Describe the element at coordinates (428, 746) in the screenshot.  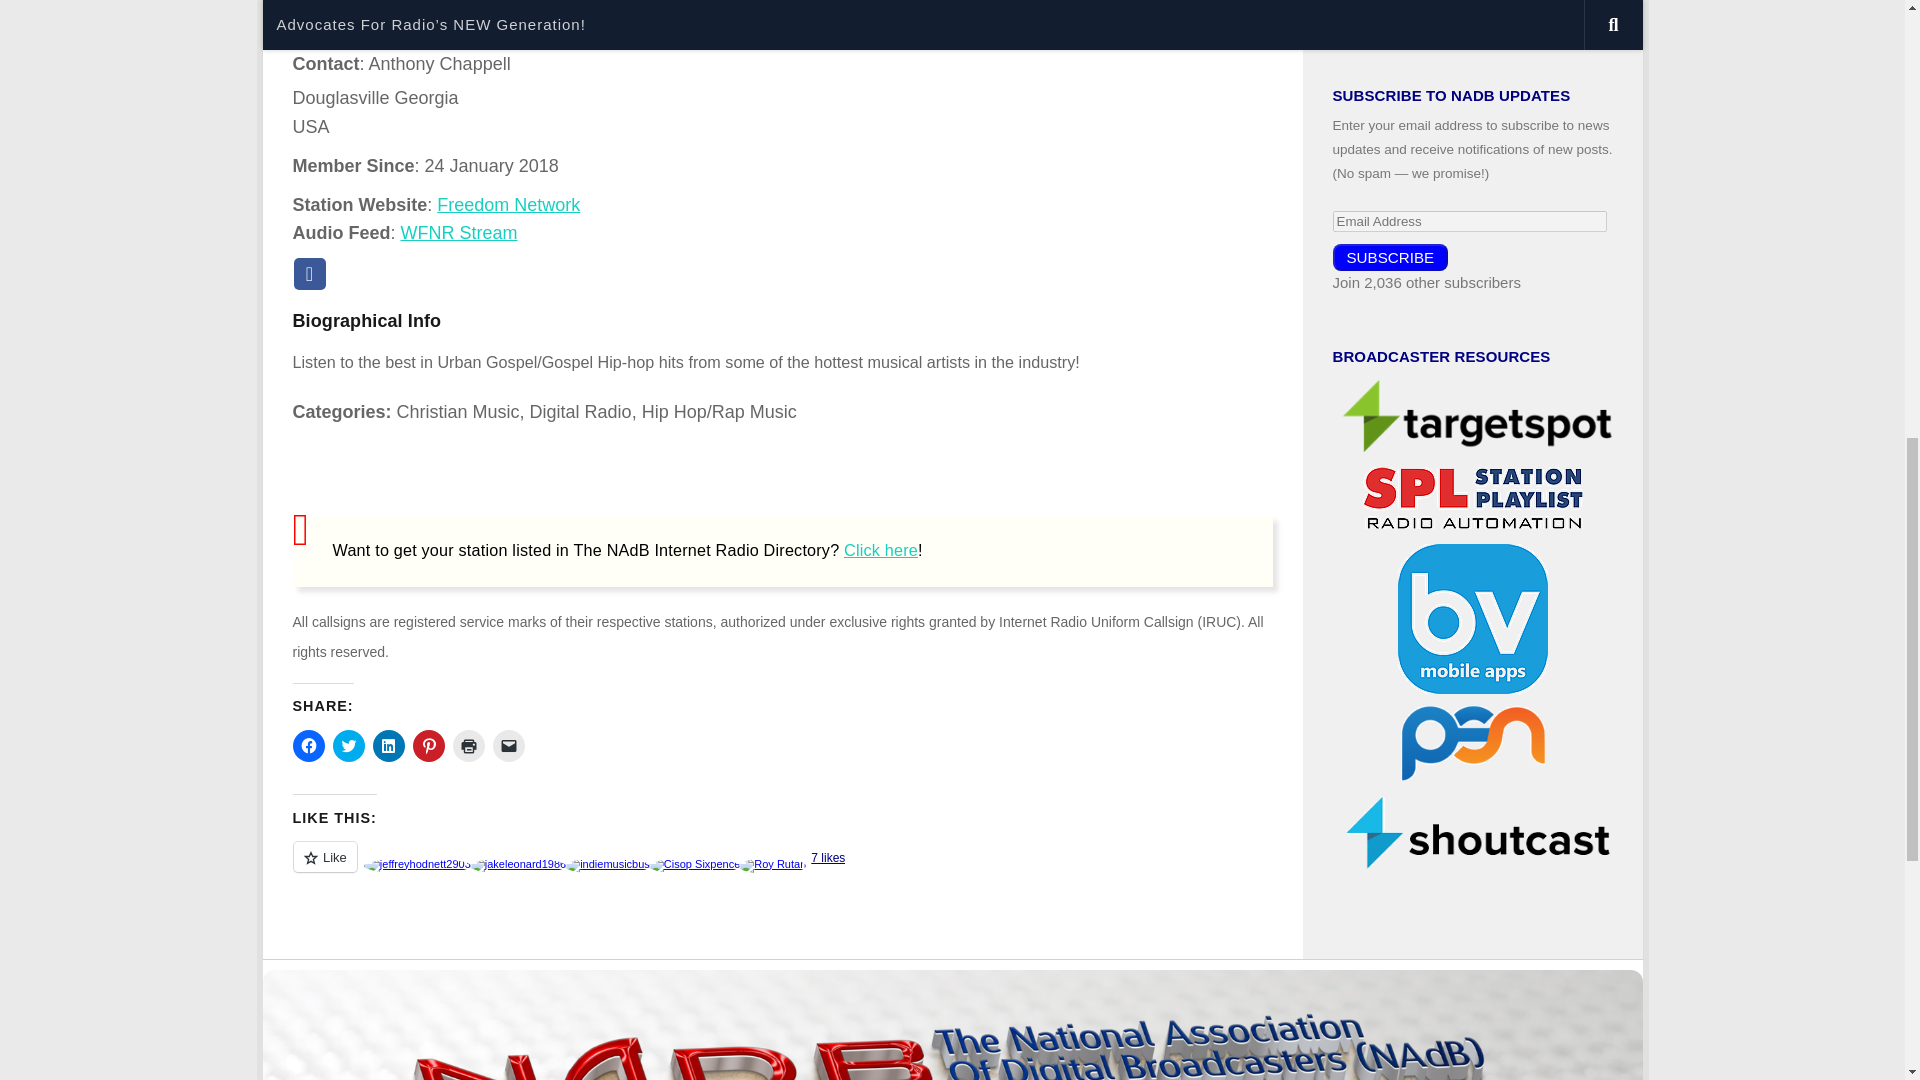
I see `Click to share on Pinterest` at that location.